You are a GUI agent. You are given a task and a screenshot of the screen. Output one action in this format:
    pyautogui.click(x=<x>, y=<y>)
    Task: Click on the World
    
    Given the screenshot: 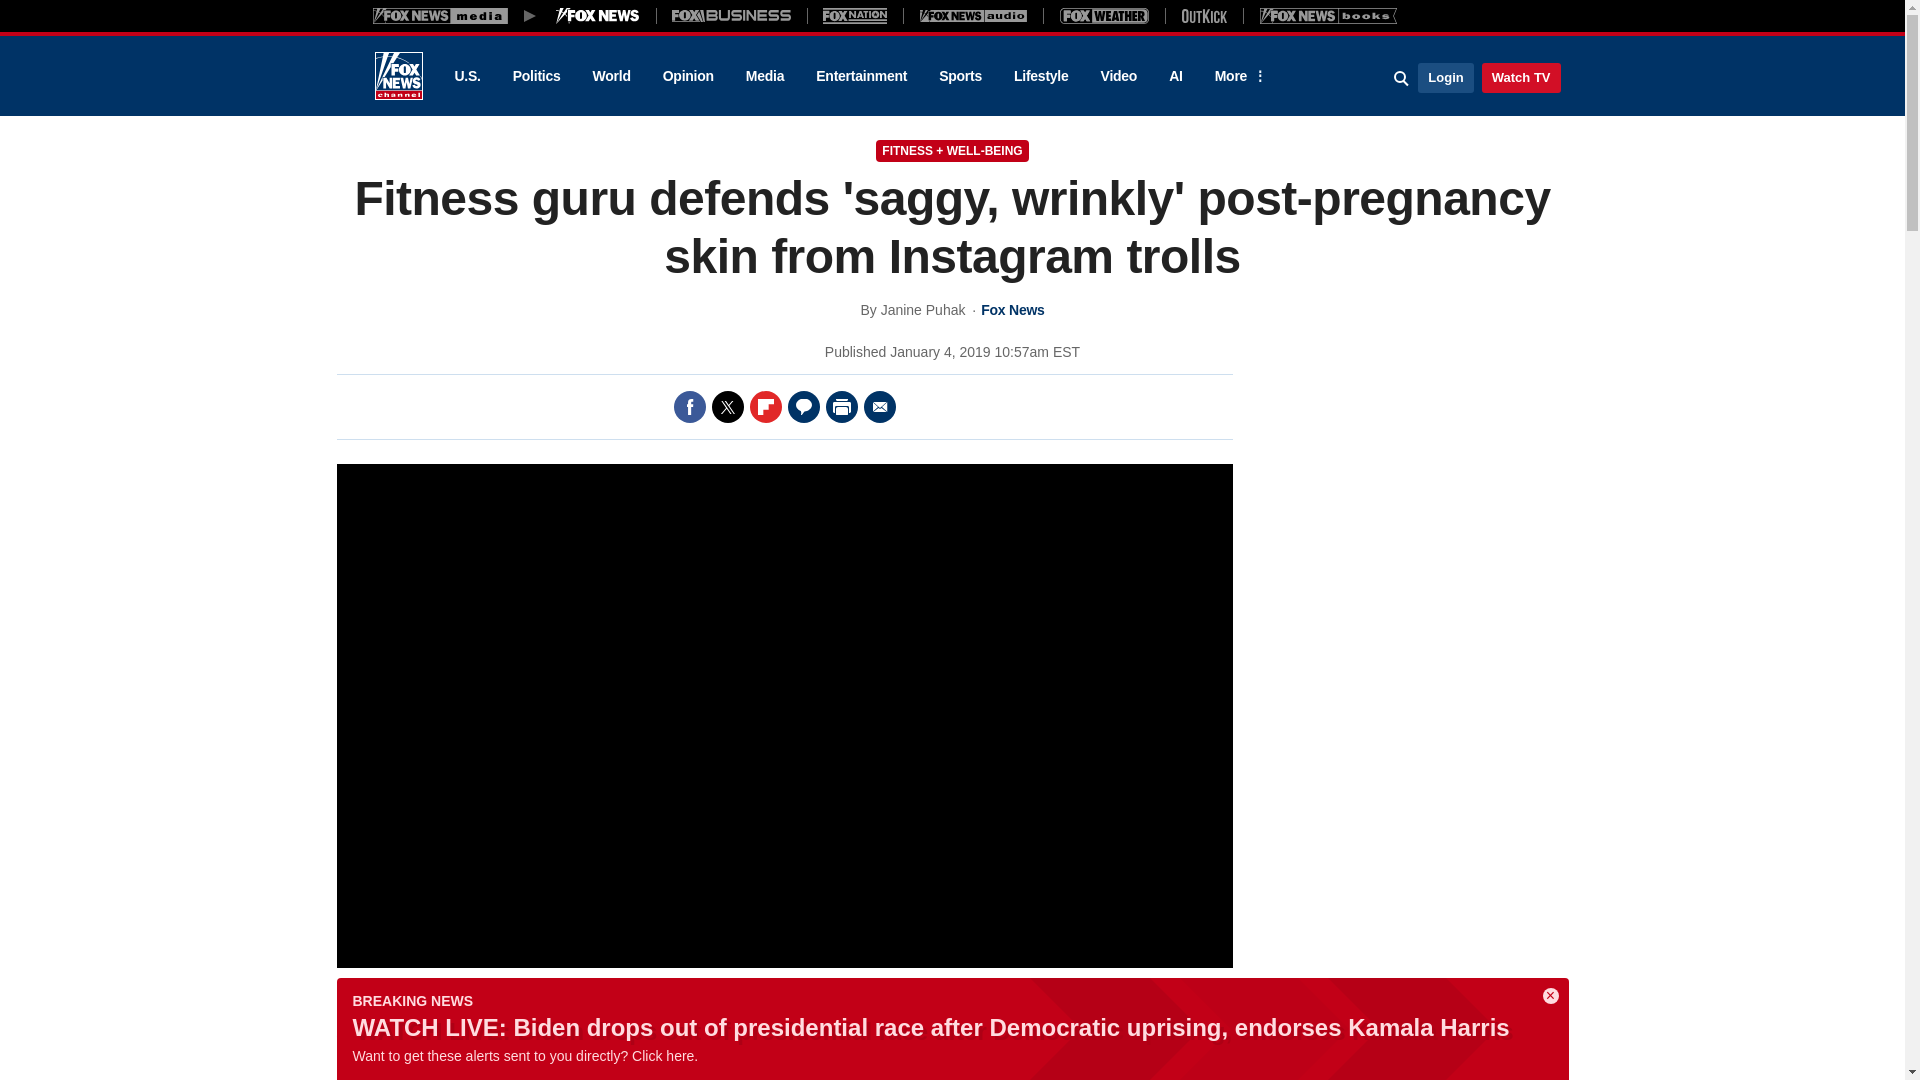 What is the action you would take?
    pyautogui.click(x=612, y=76)
    